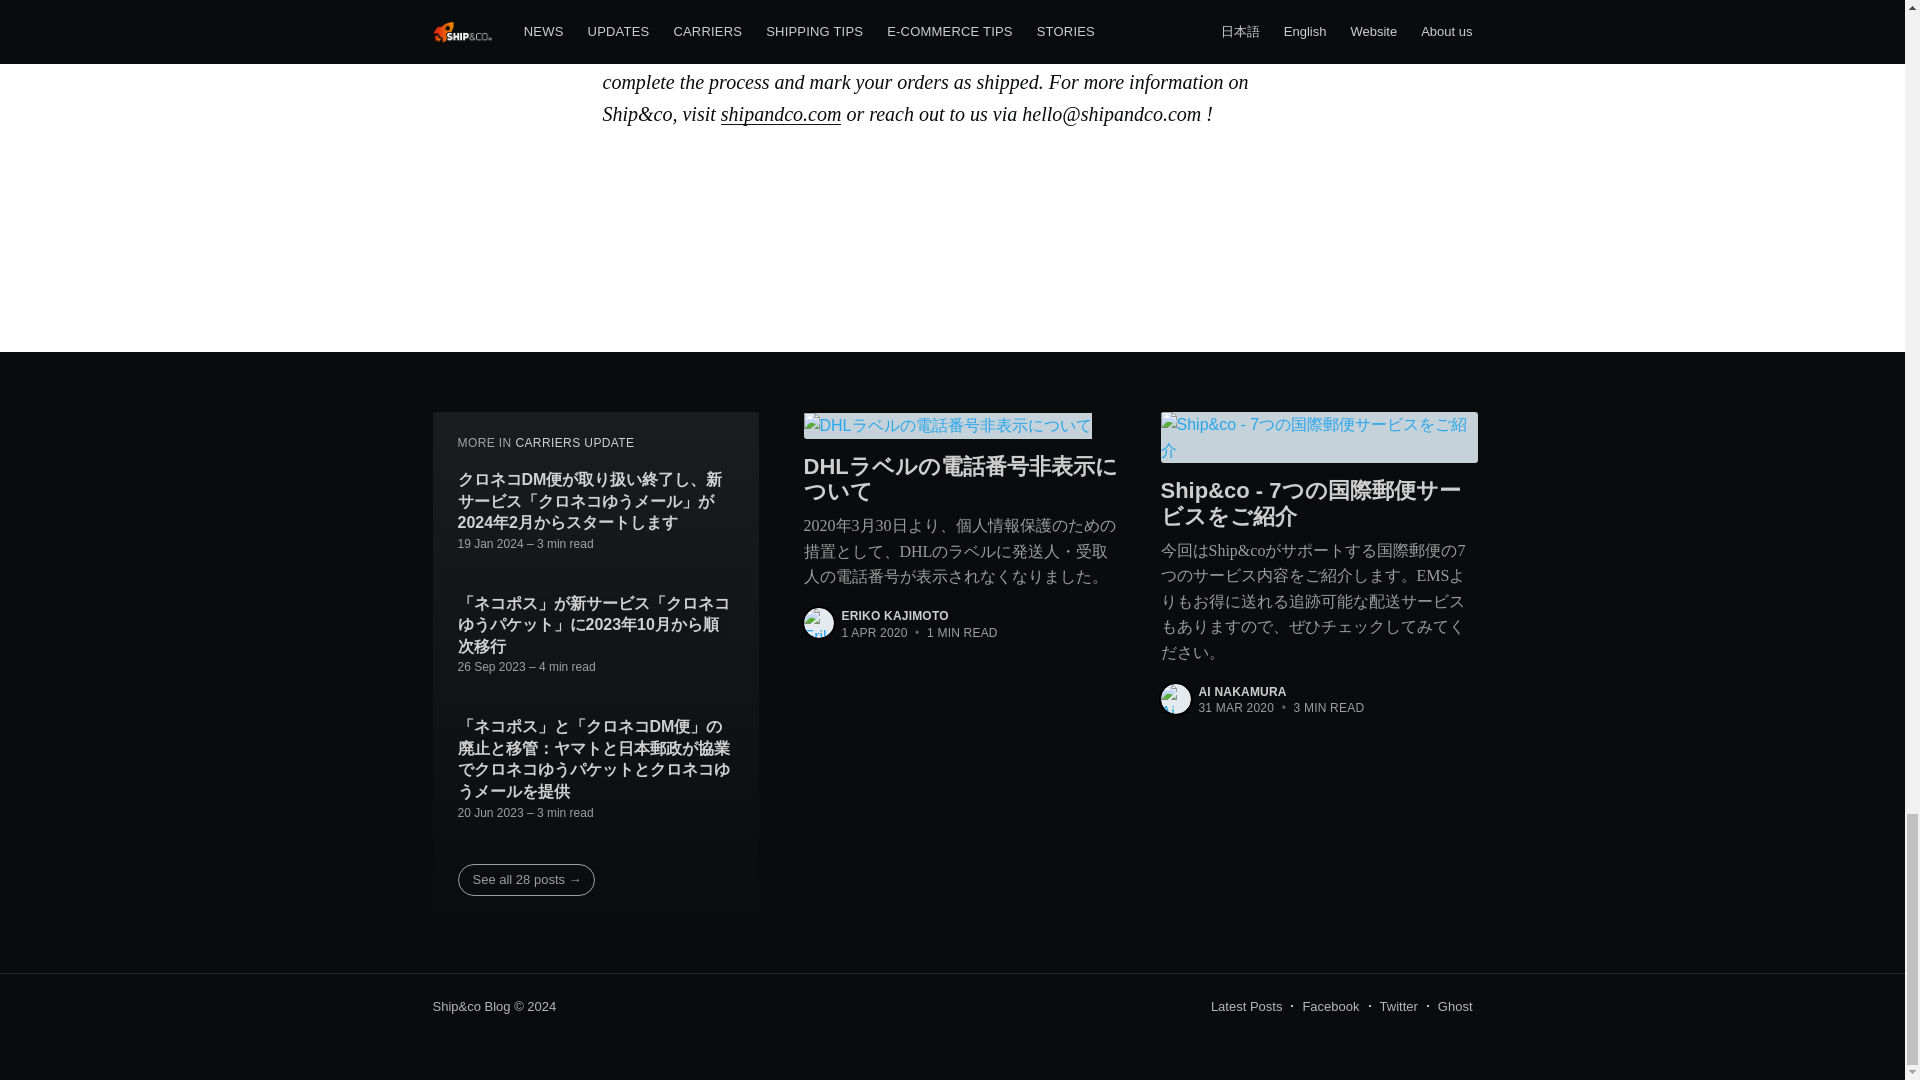  What do you see at coordinates (895, 616) in the screenshot?
I see `ERIKO KAJIMOTO` at bounding box center [895, 616].